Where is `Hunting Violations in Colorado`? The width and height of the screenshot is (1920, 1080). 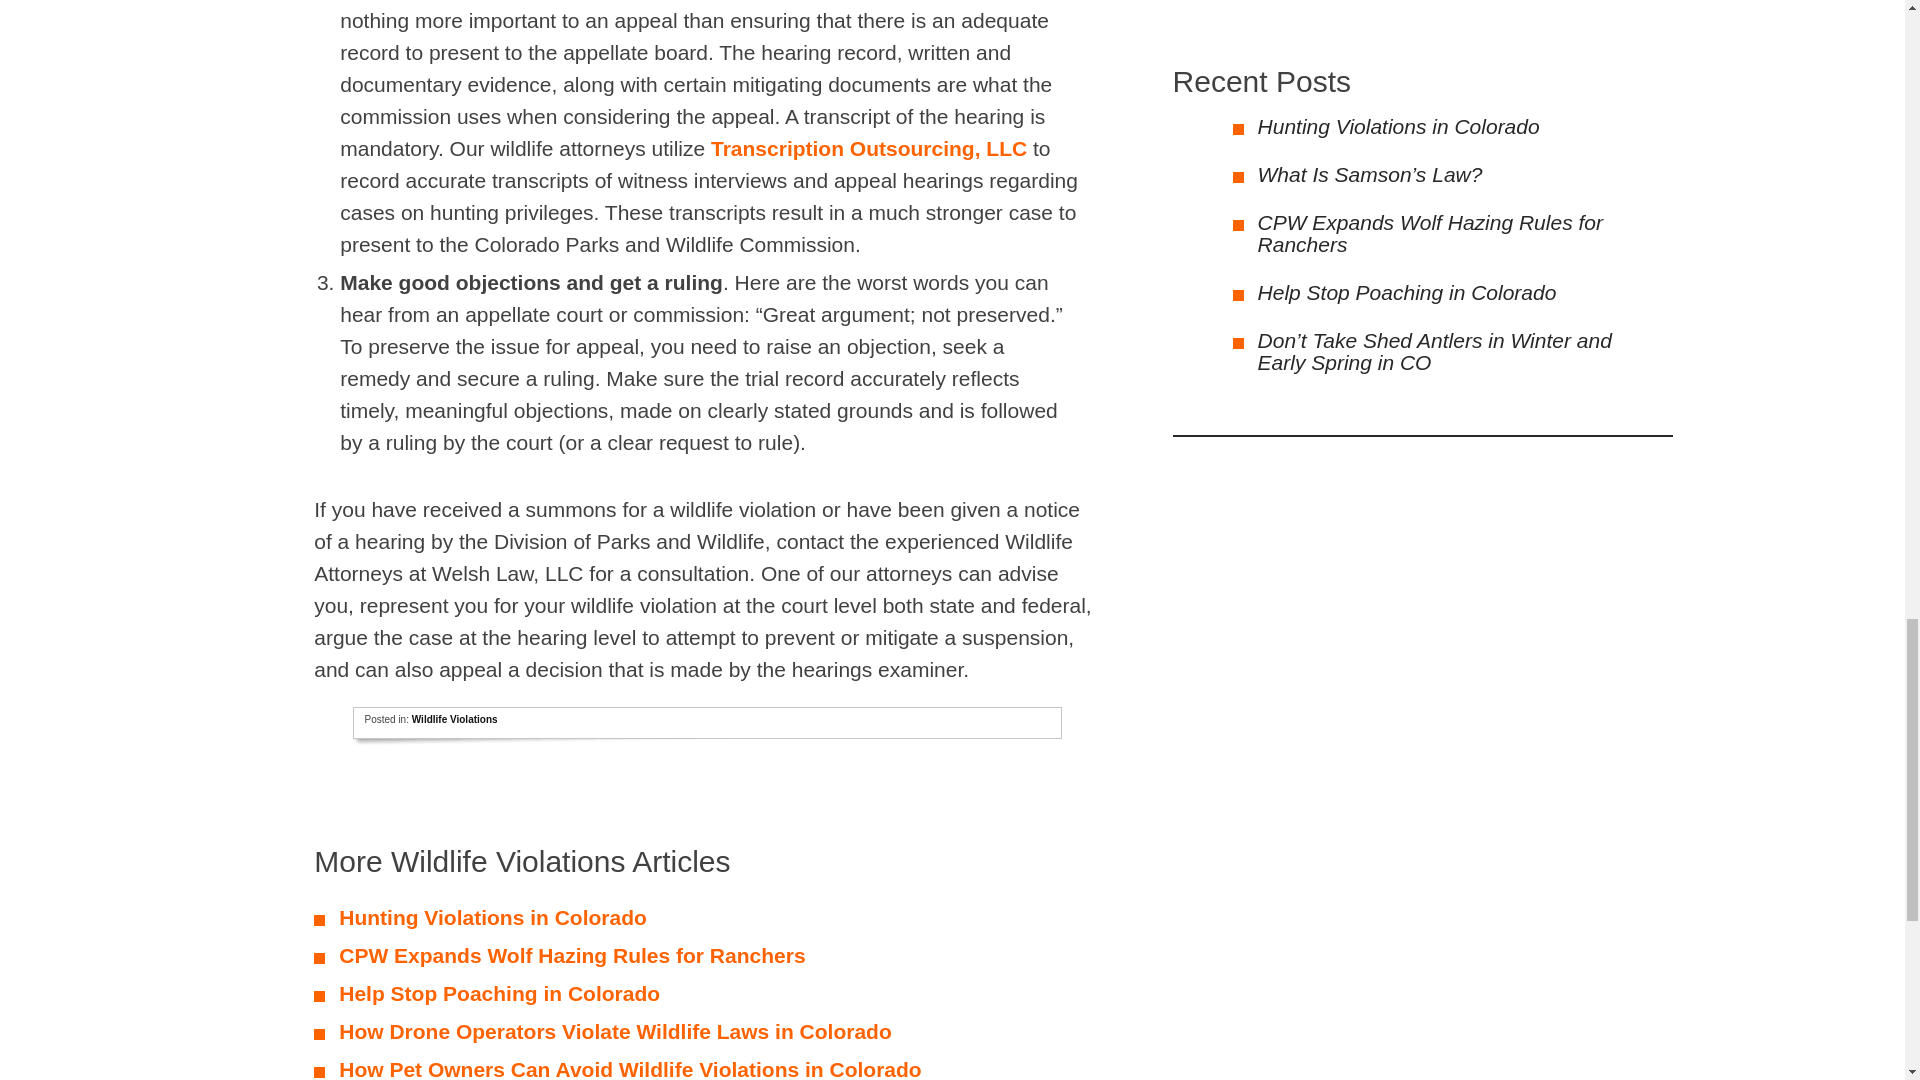 Hunting Violations in Colorado is located at coordinates (1398, 126).